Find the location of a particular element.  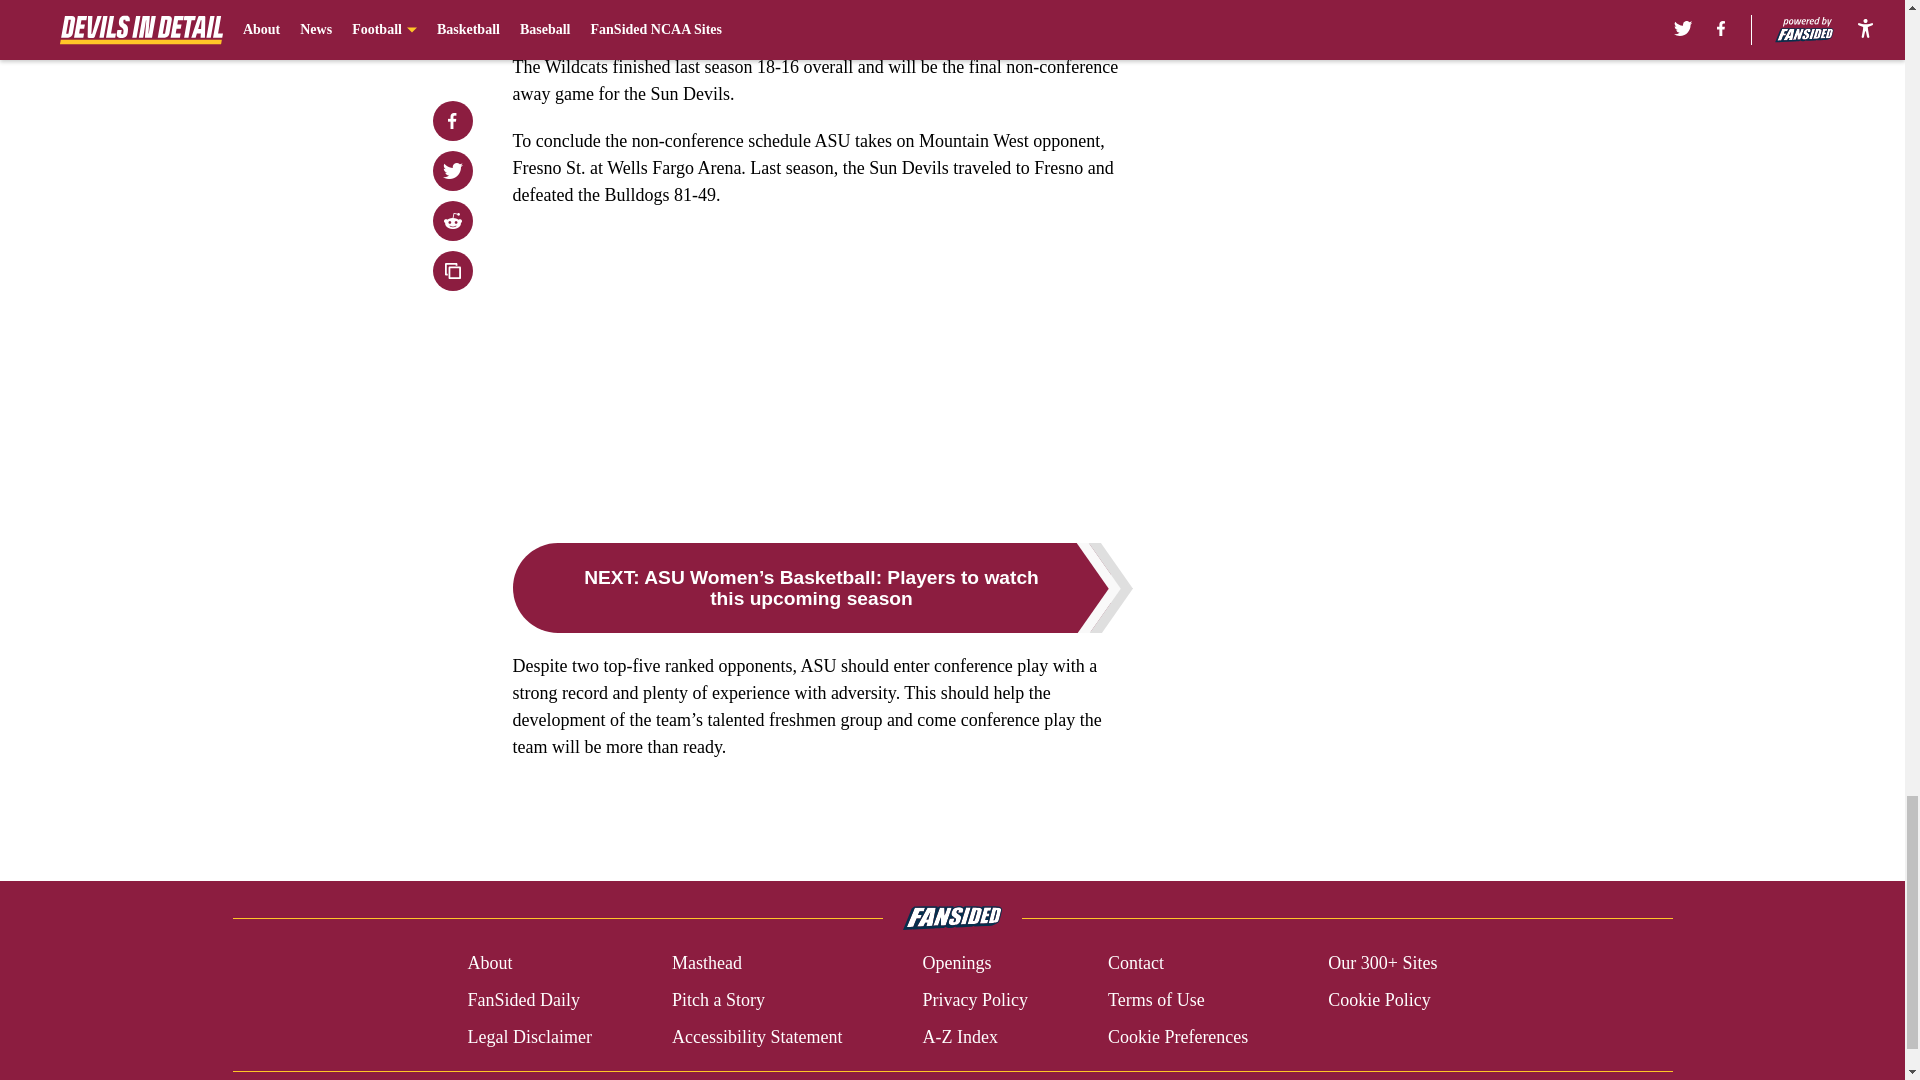

Cookie Preferences is located at coordinates (1178, 1036).